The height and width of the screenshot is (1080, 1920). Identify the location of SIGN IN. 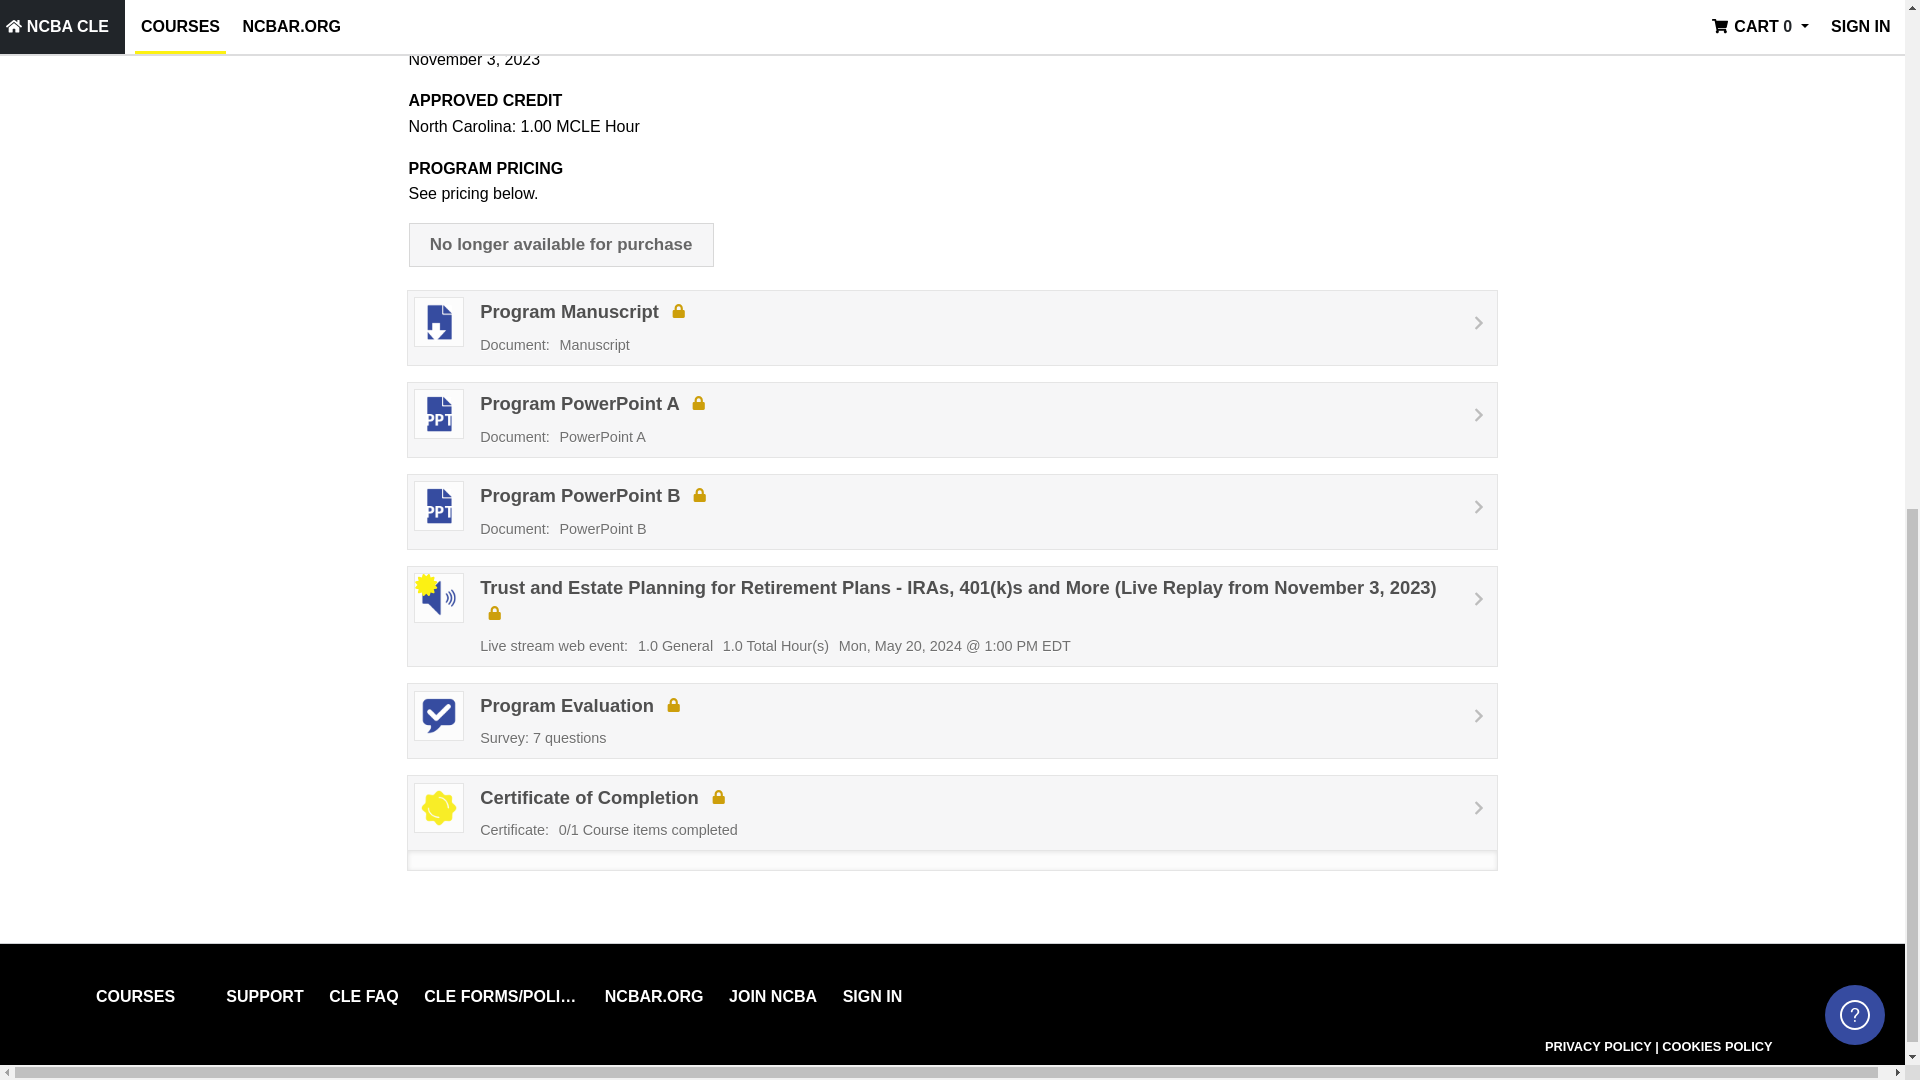
(1717, 1046).